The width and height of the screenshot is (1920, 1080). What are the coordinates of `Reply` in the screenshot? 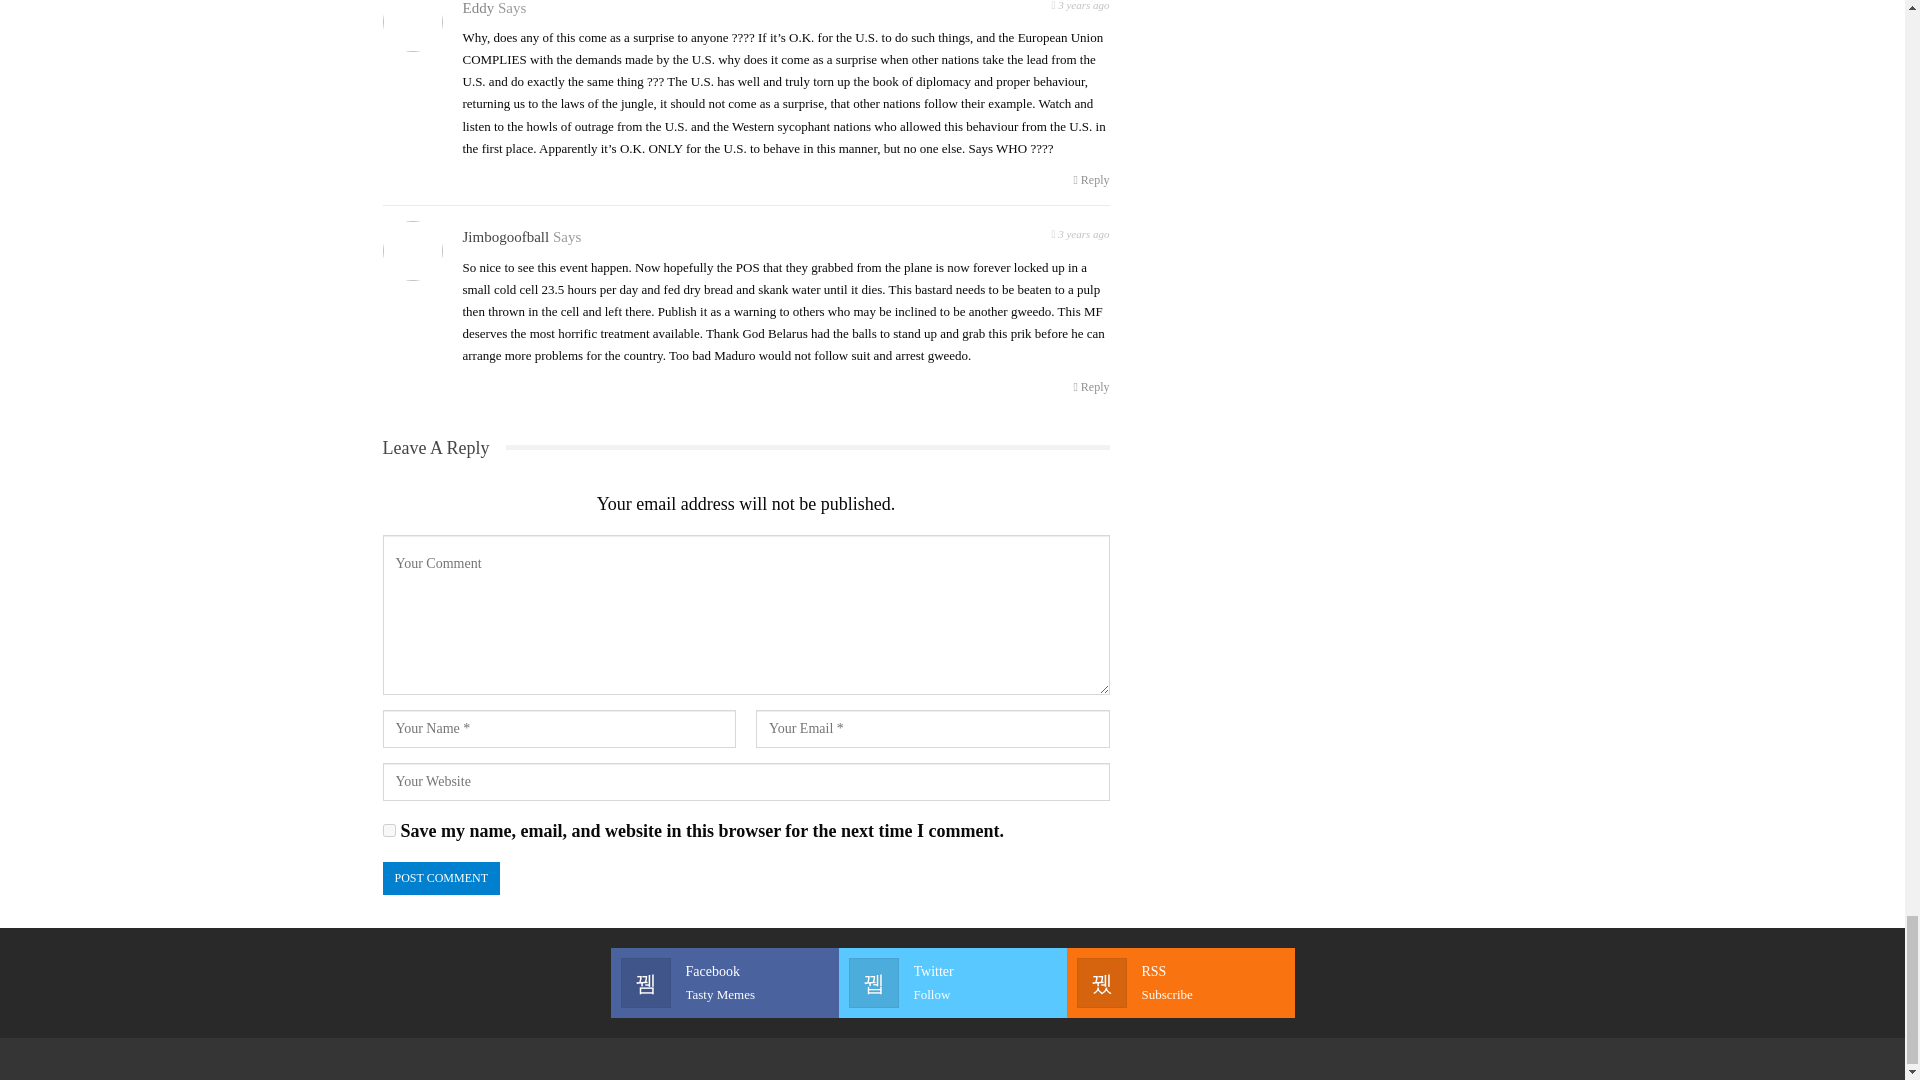 It's located at (1091, 180).